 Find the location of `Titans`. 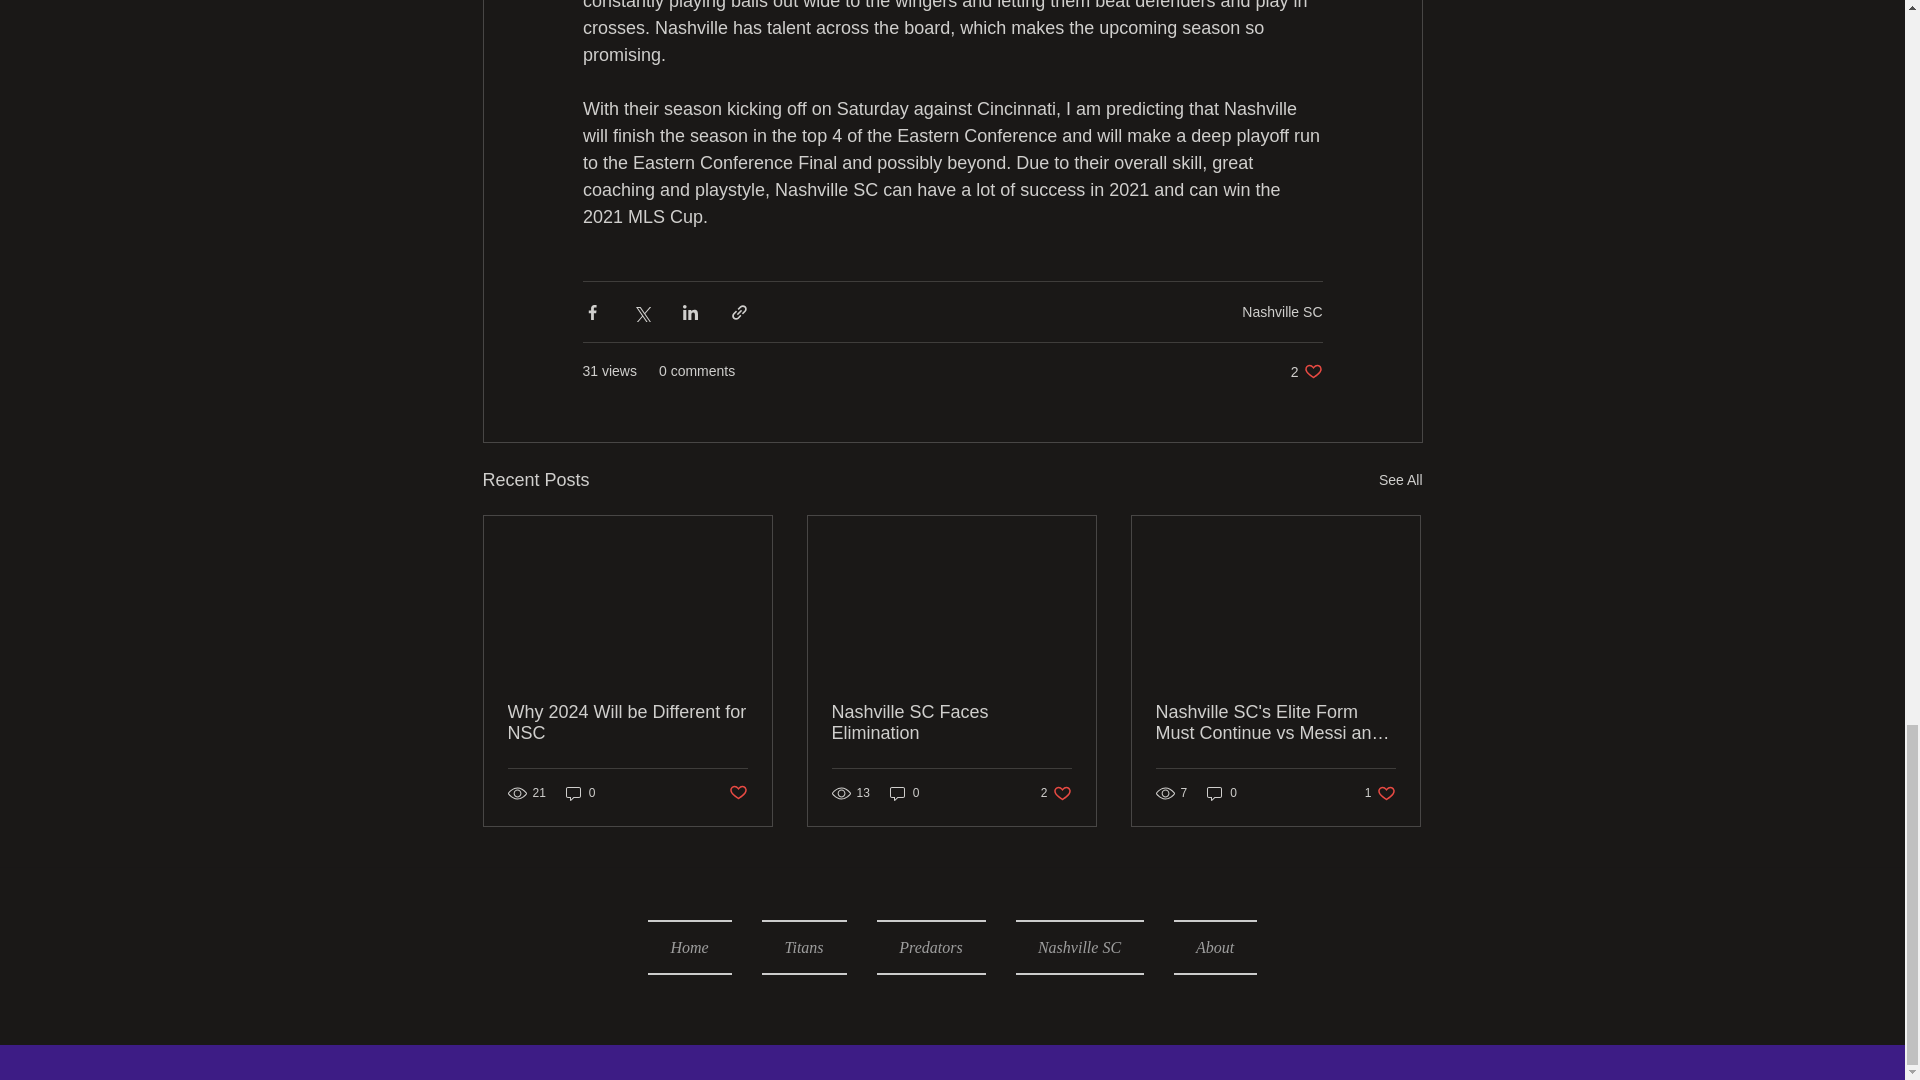

Titans is located at coordinates (803, 948).